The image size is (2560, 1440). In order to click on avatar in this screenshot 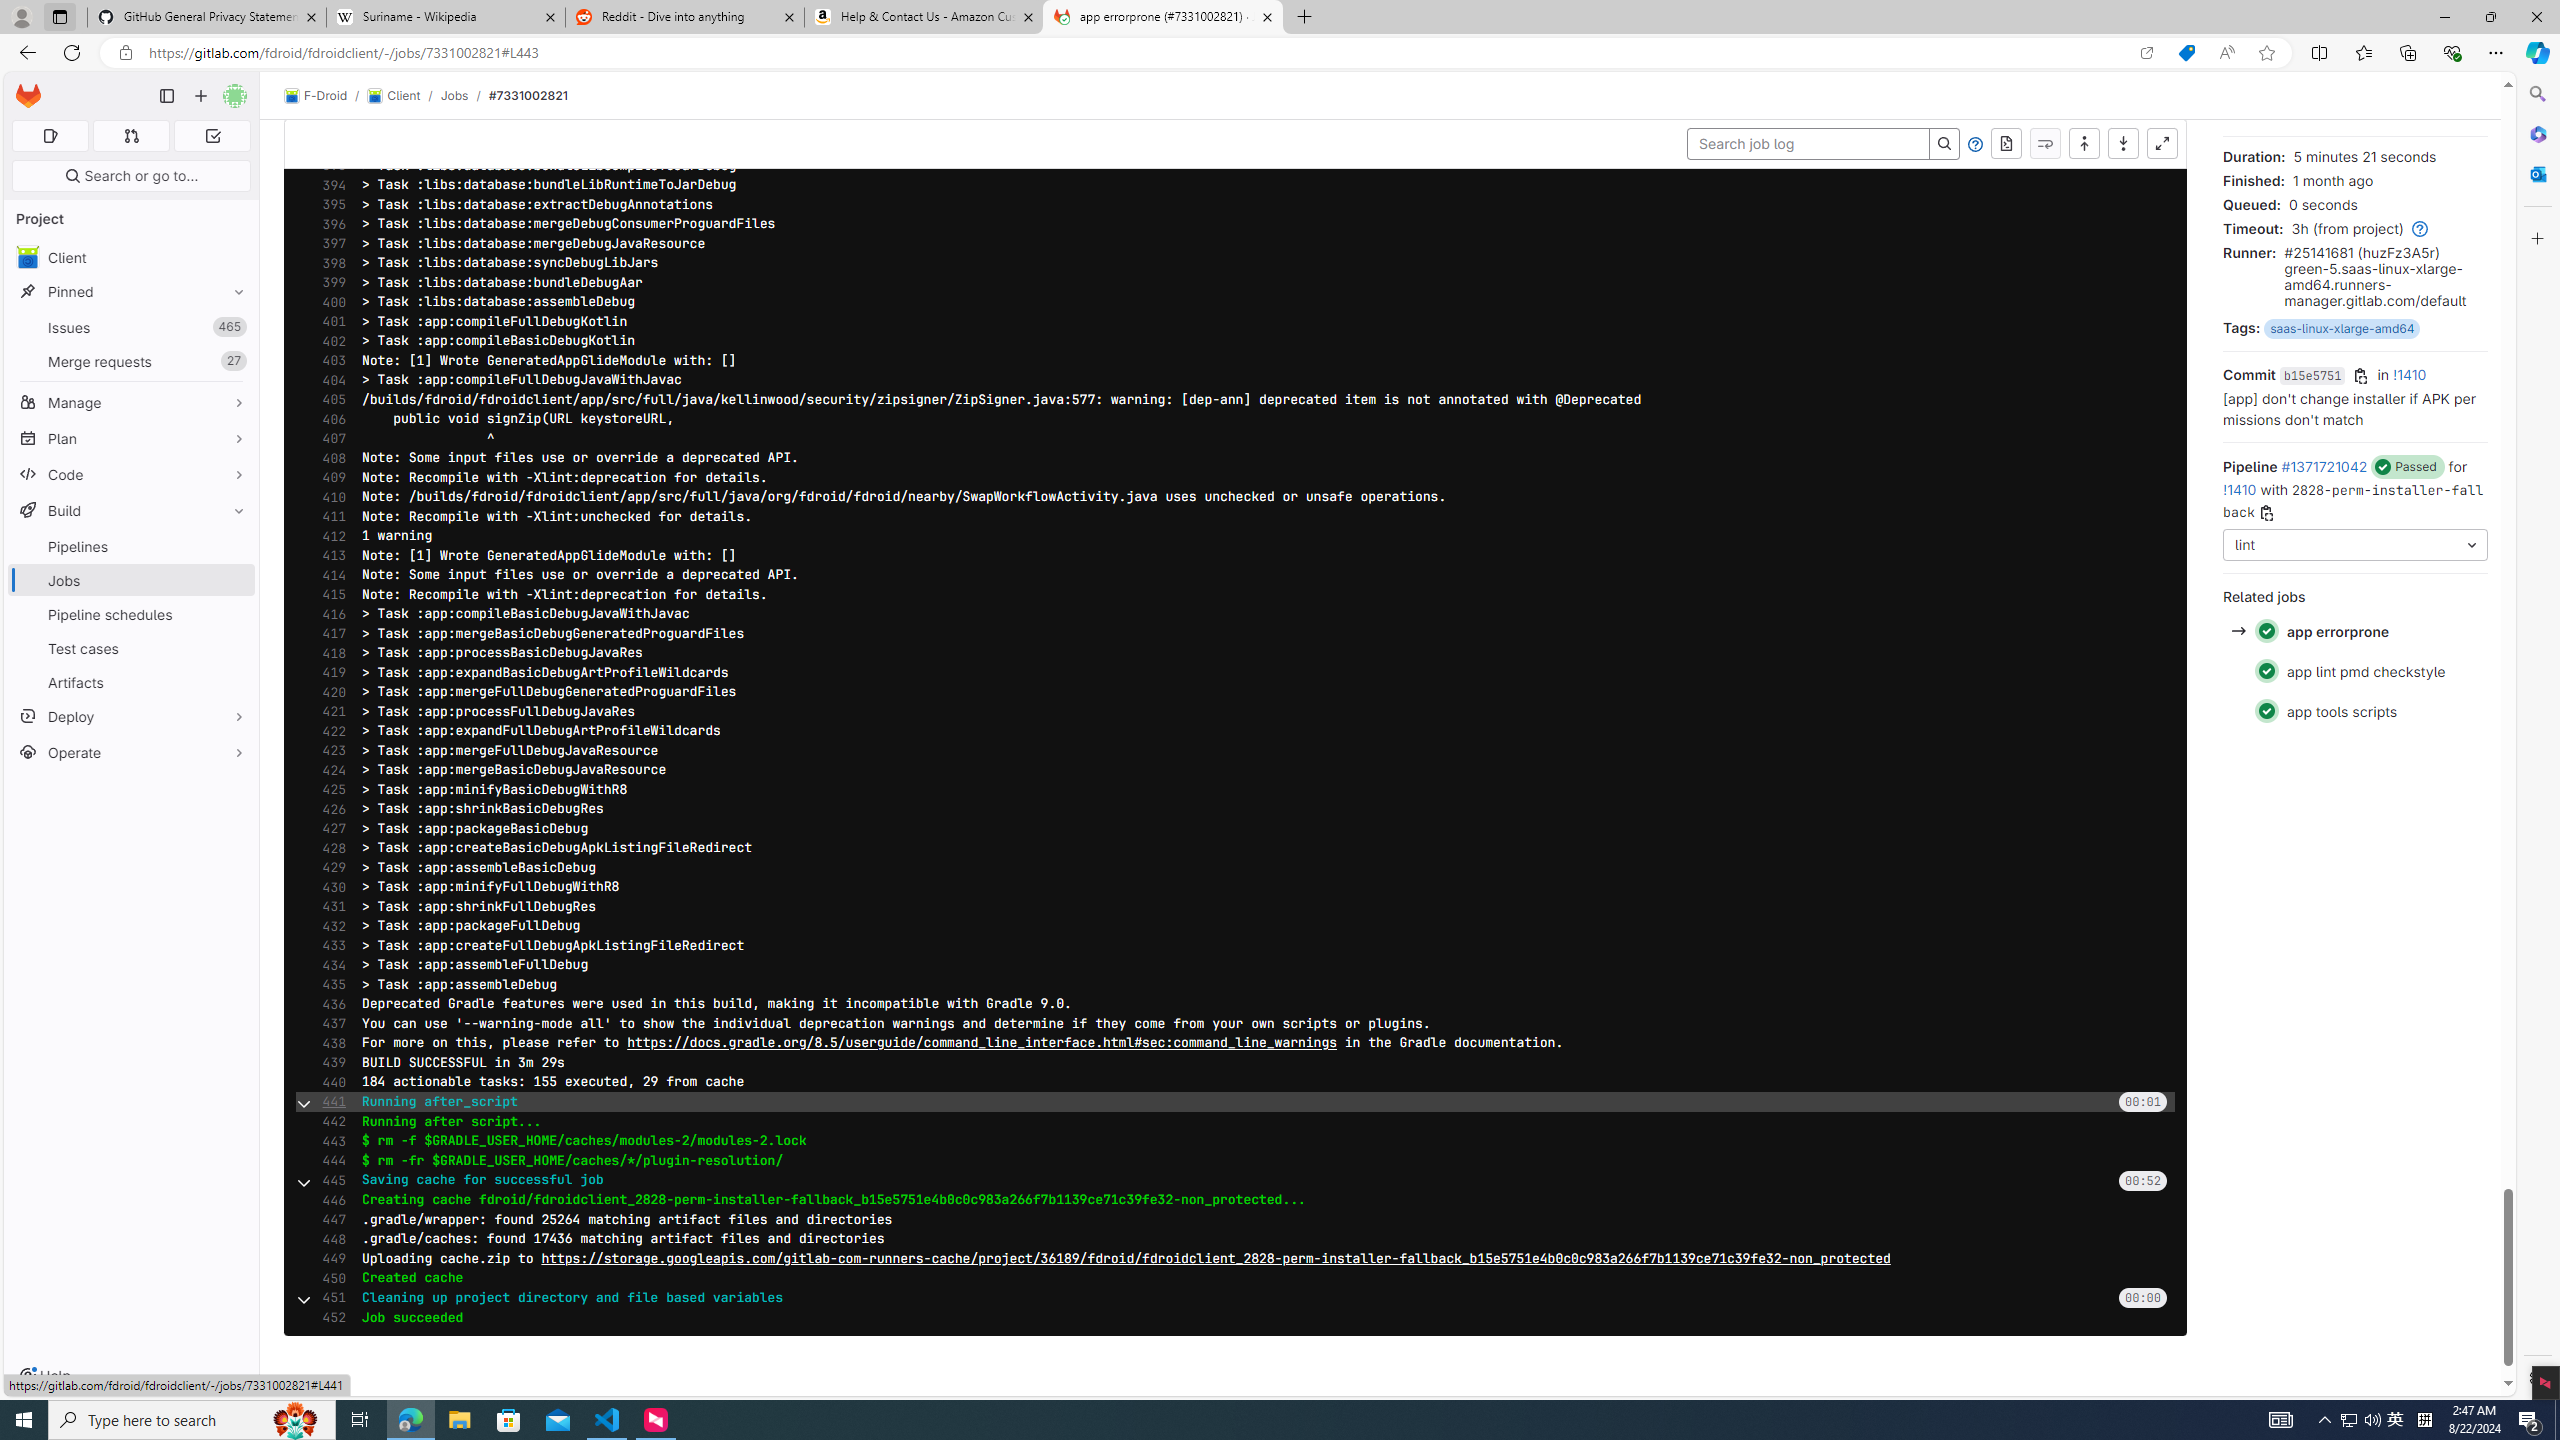, I will do `click(28, 257)`.